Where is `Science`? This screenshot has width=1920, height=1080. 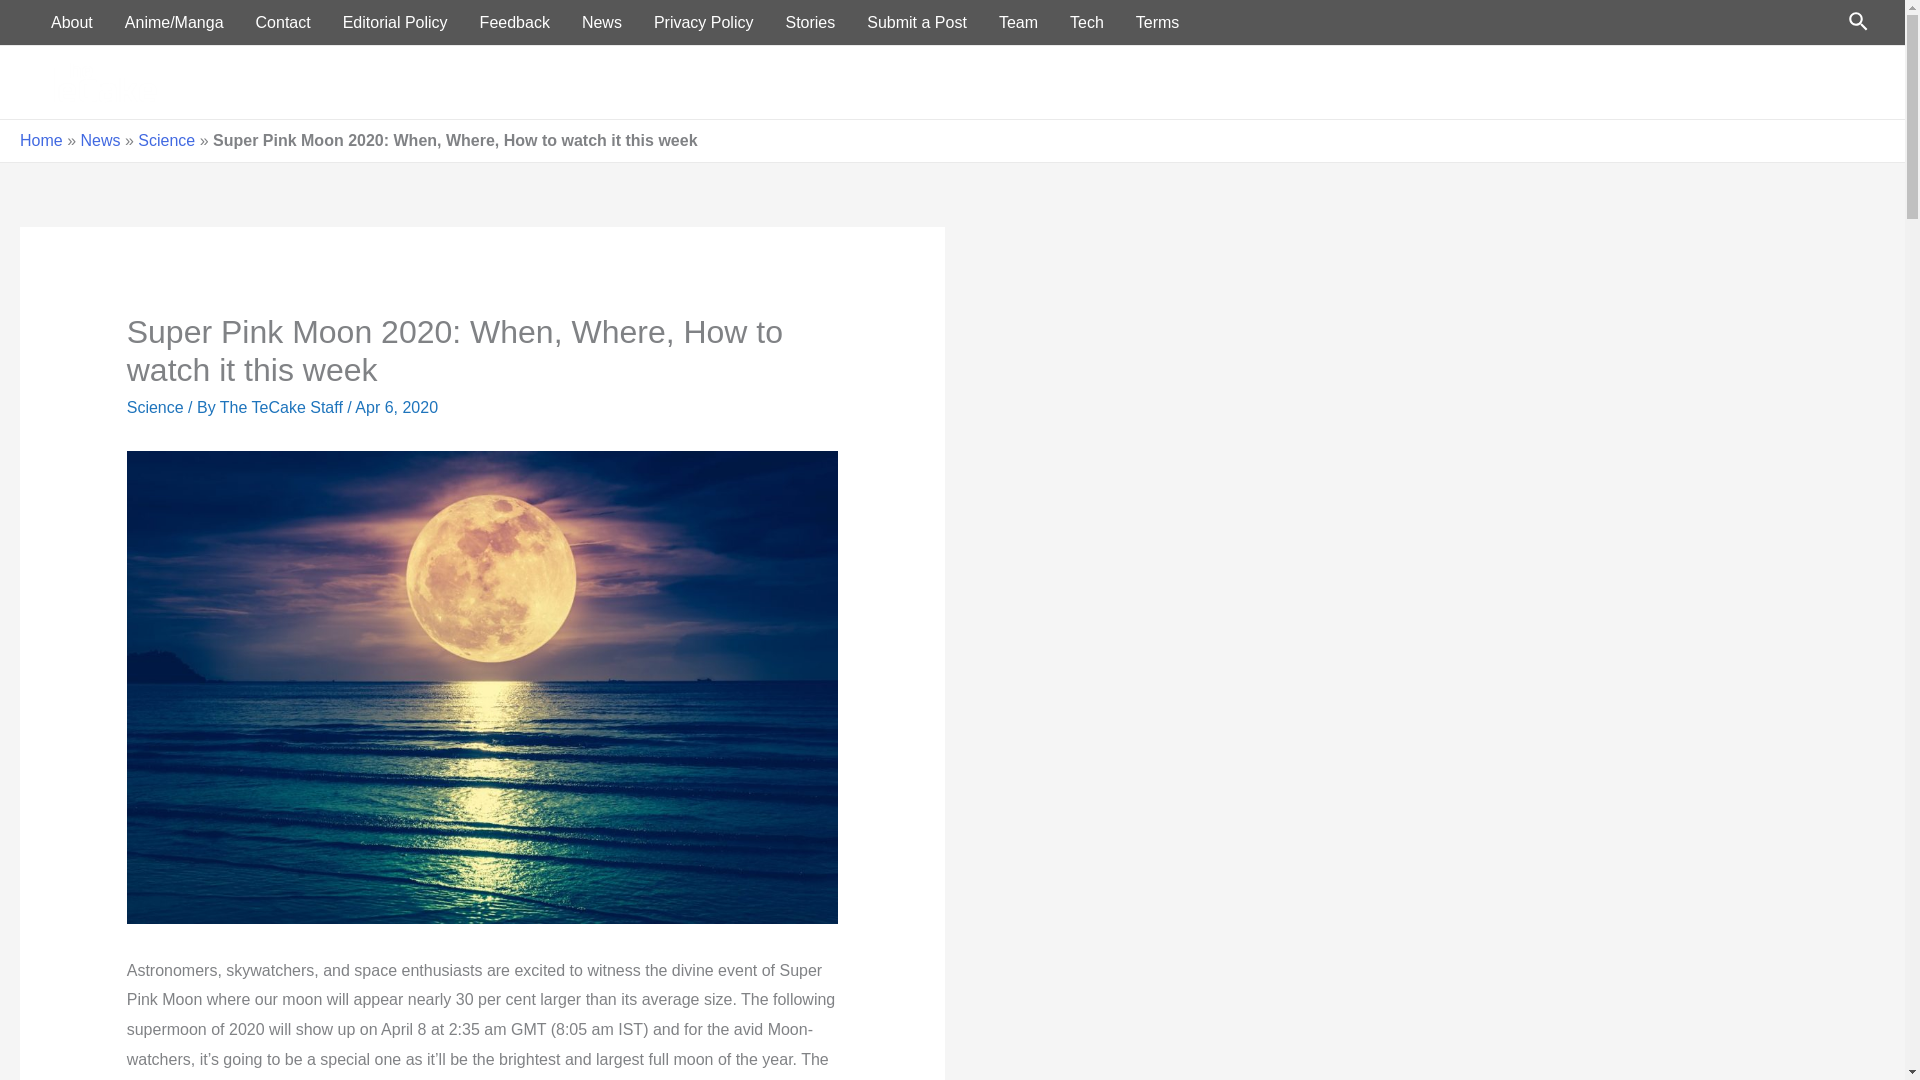 Science is located at coordinates (166, 140).